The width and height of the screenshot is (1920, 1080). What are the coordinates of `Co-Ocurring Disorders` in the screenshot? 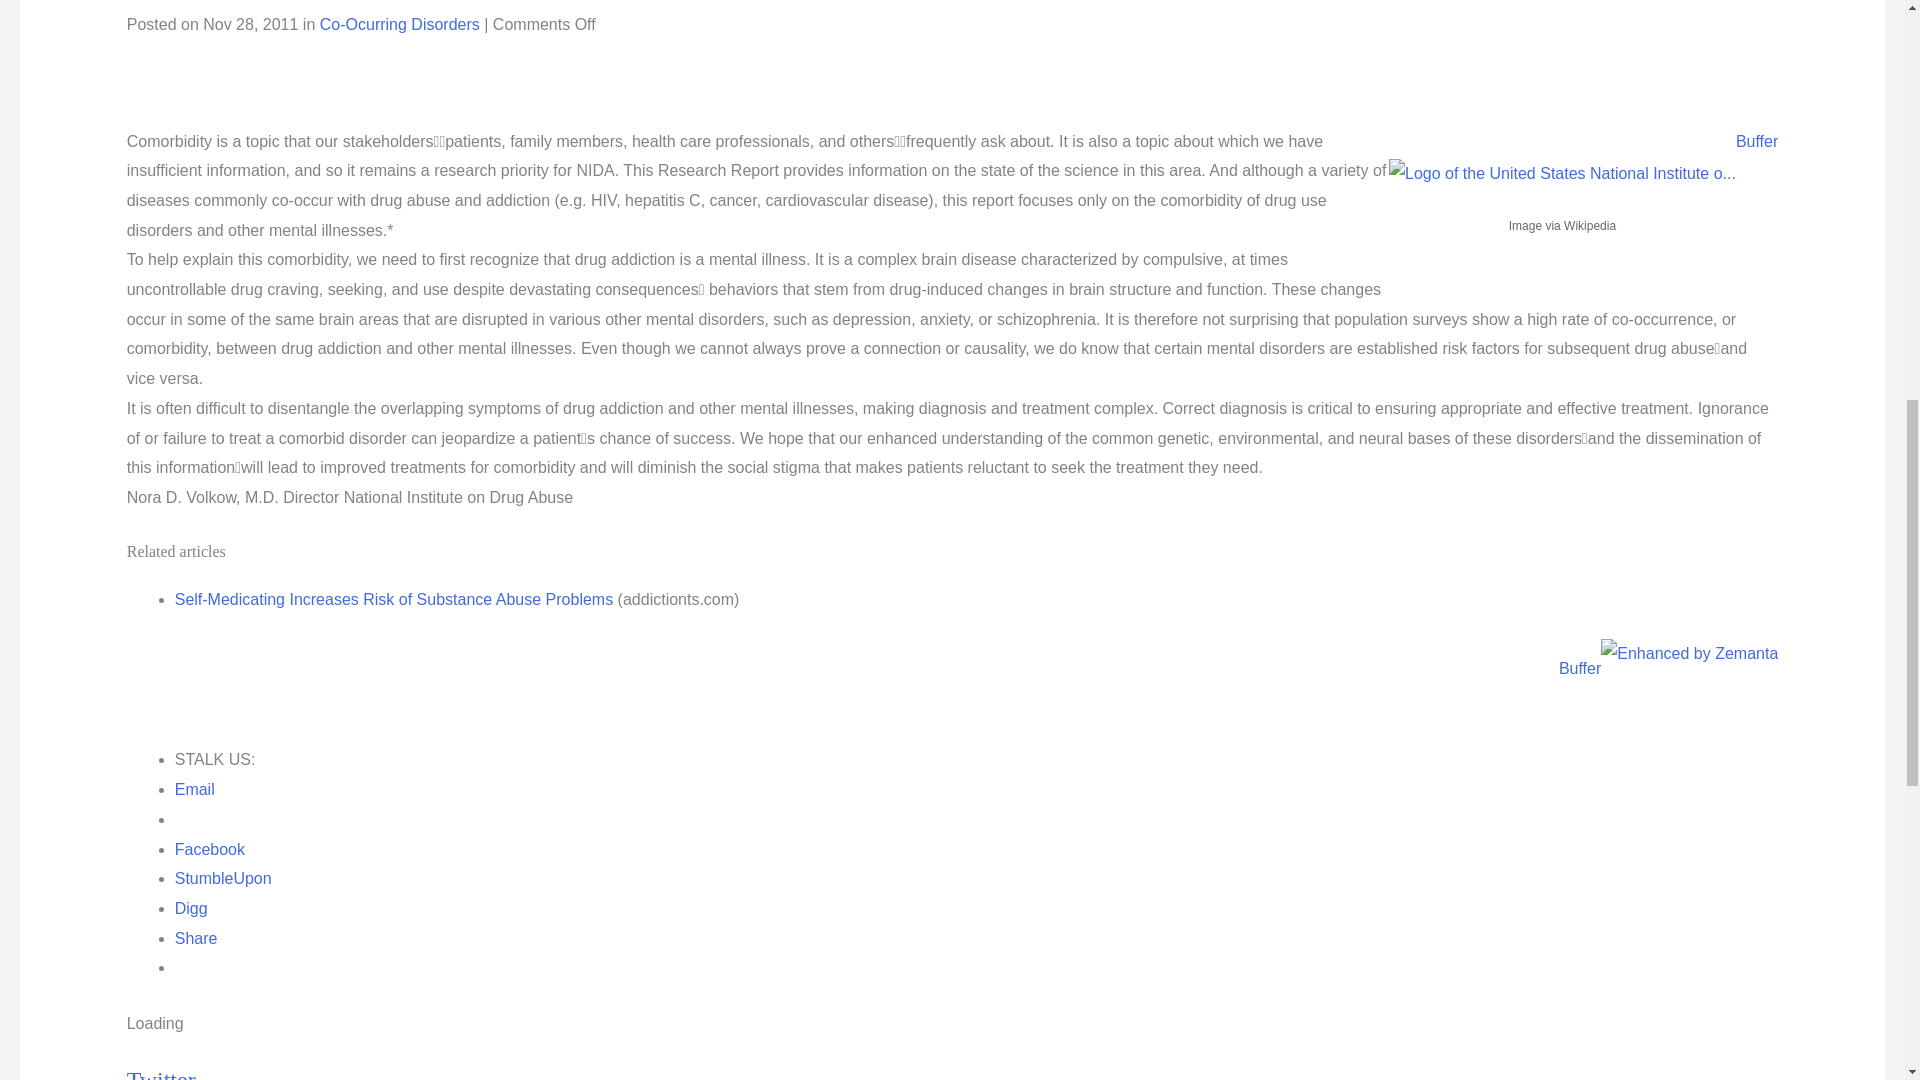 It's located at (400, 24).